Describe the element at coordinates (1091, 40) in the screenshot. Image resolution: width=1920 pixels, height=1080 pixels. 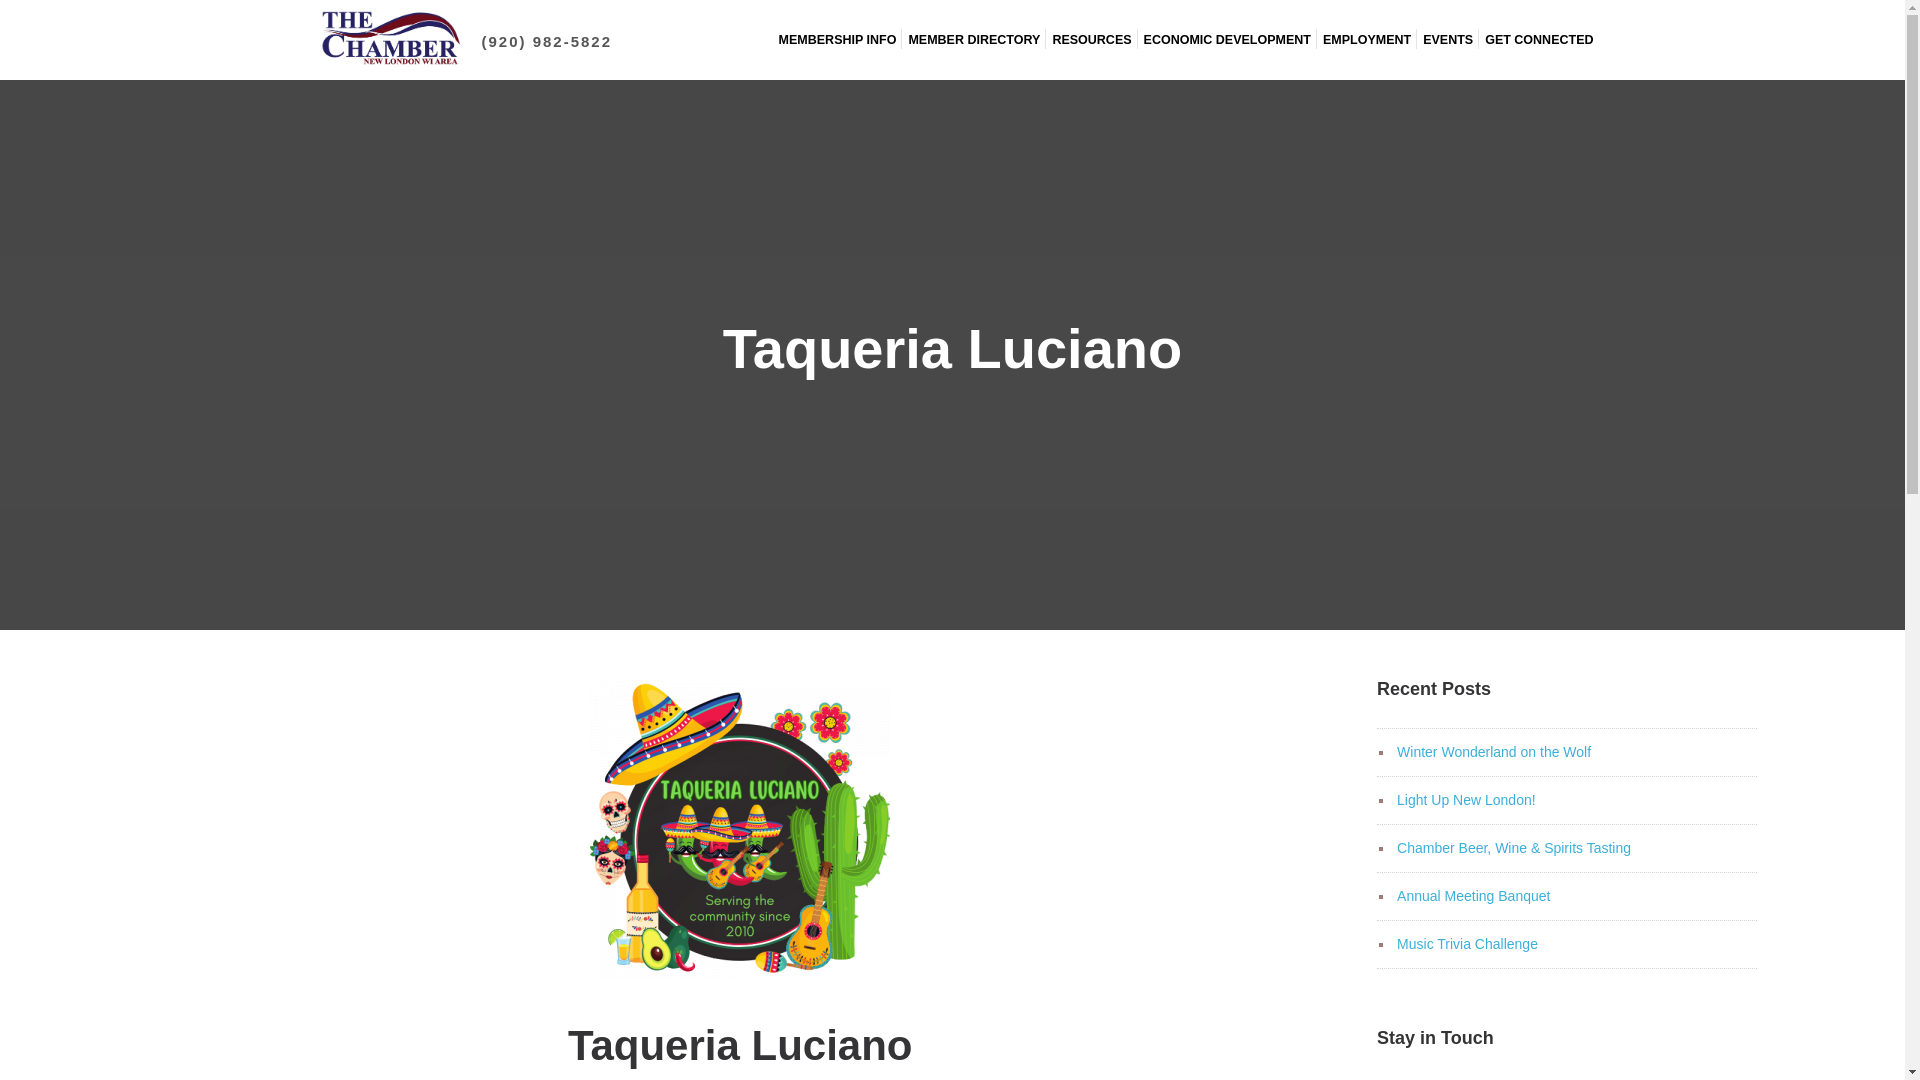
I see `RESOURCES` at that location.